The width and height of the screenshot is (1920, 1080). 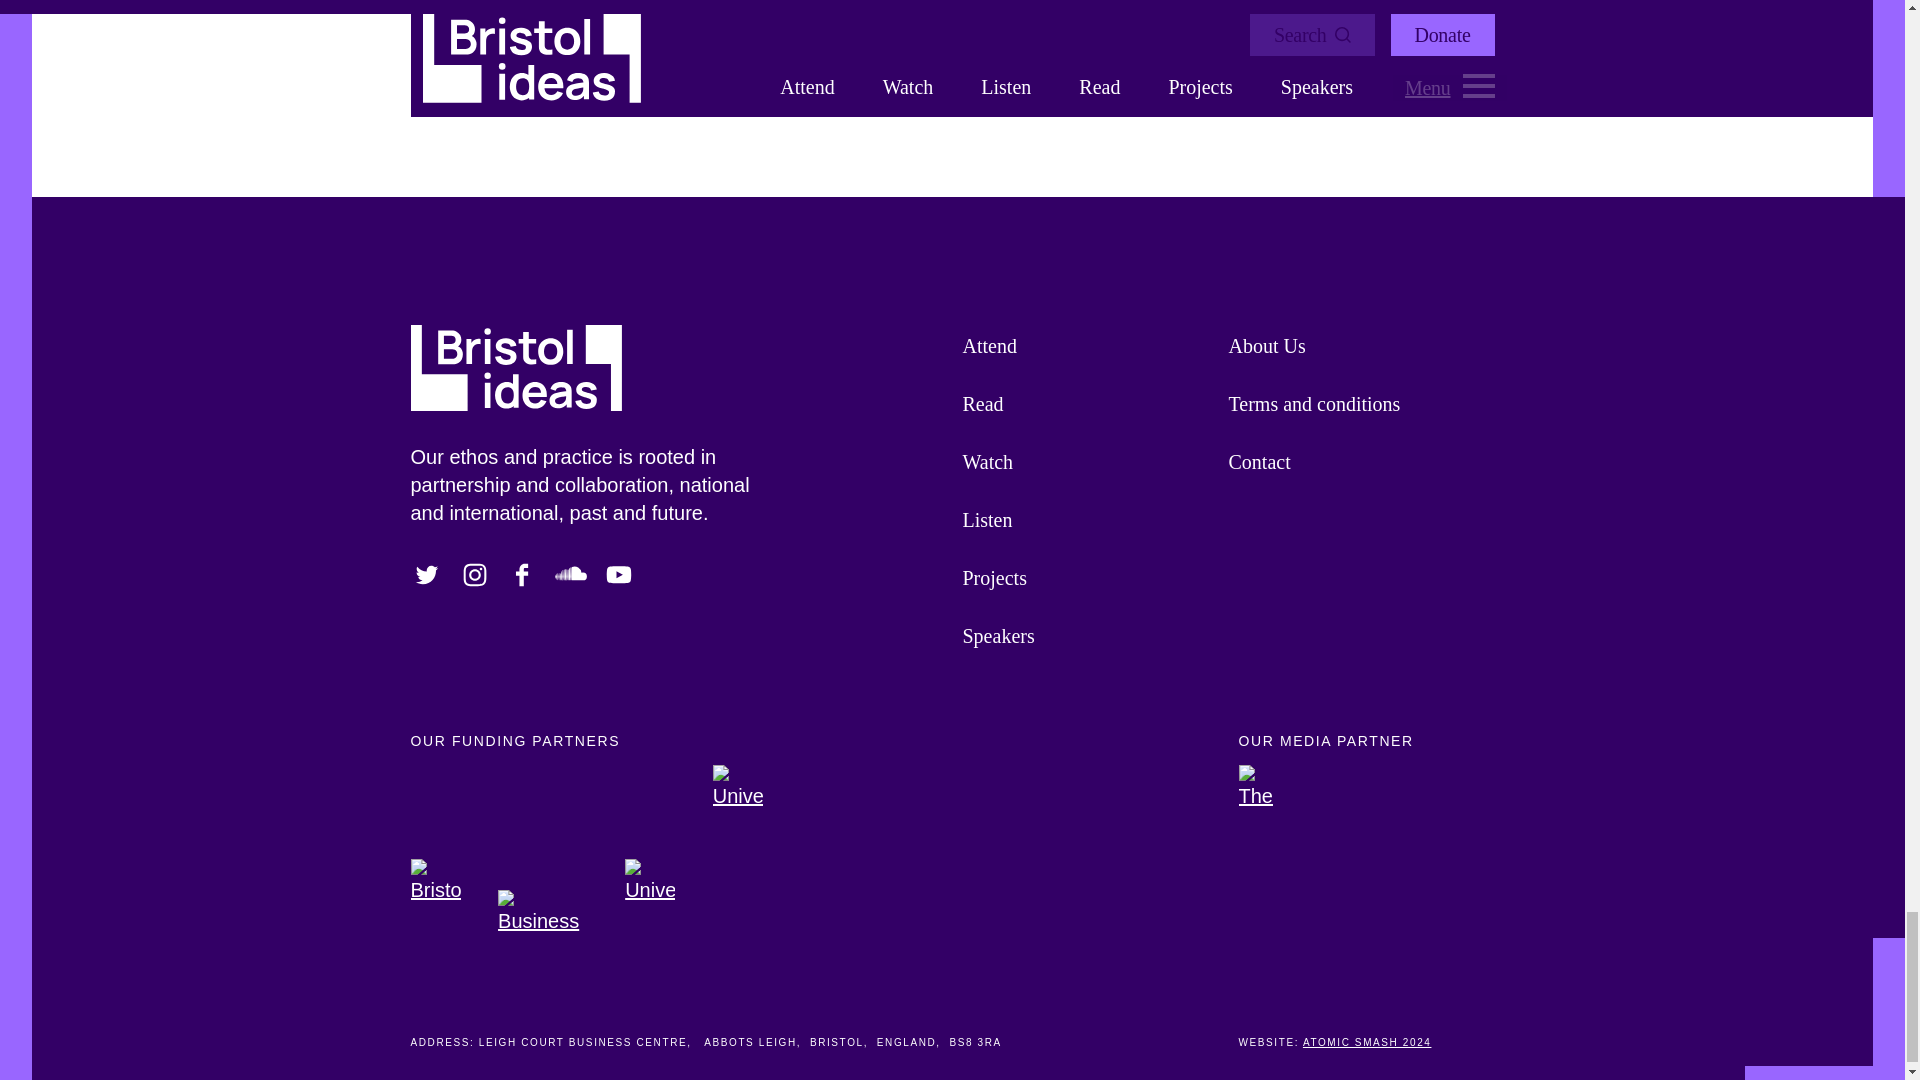 I want to click on Read, so click(x=1084, y=404).